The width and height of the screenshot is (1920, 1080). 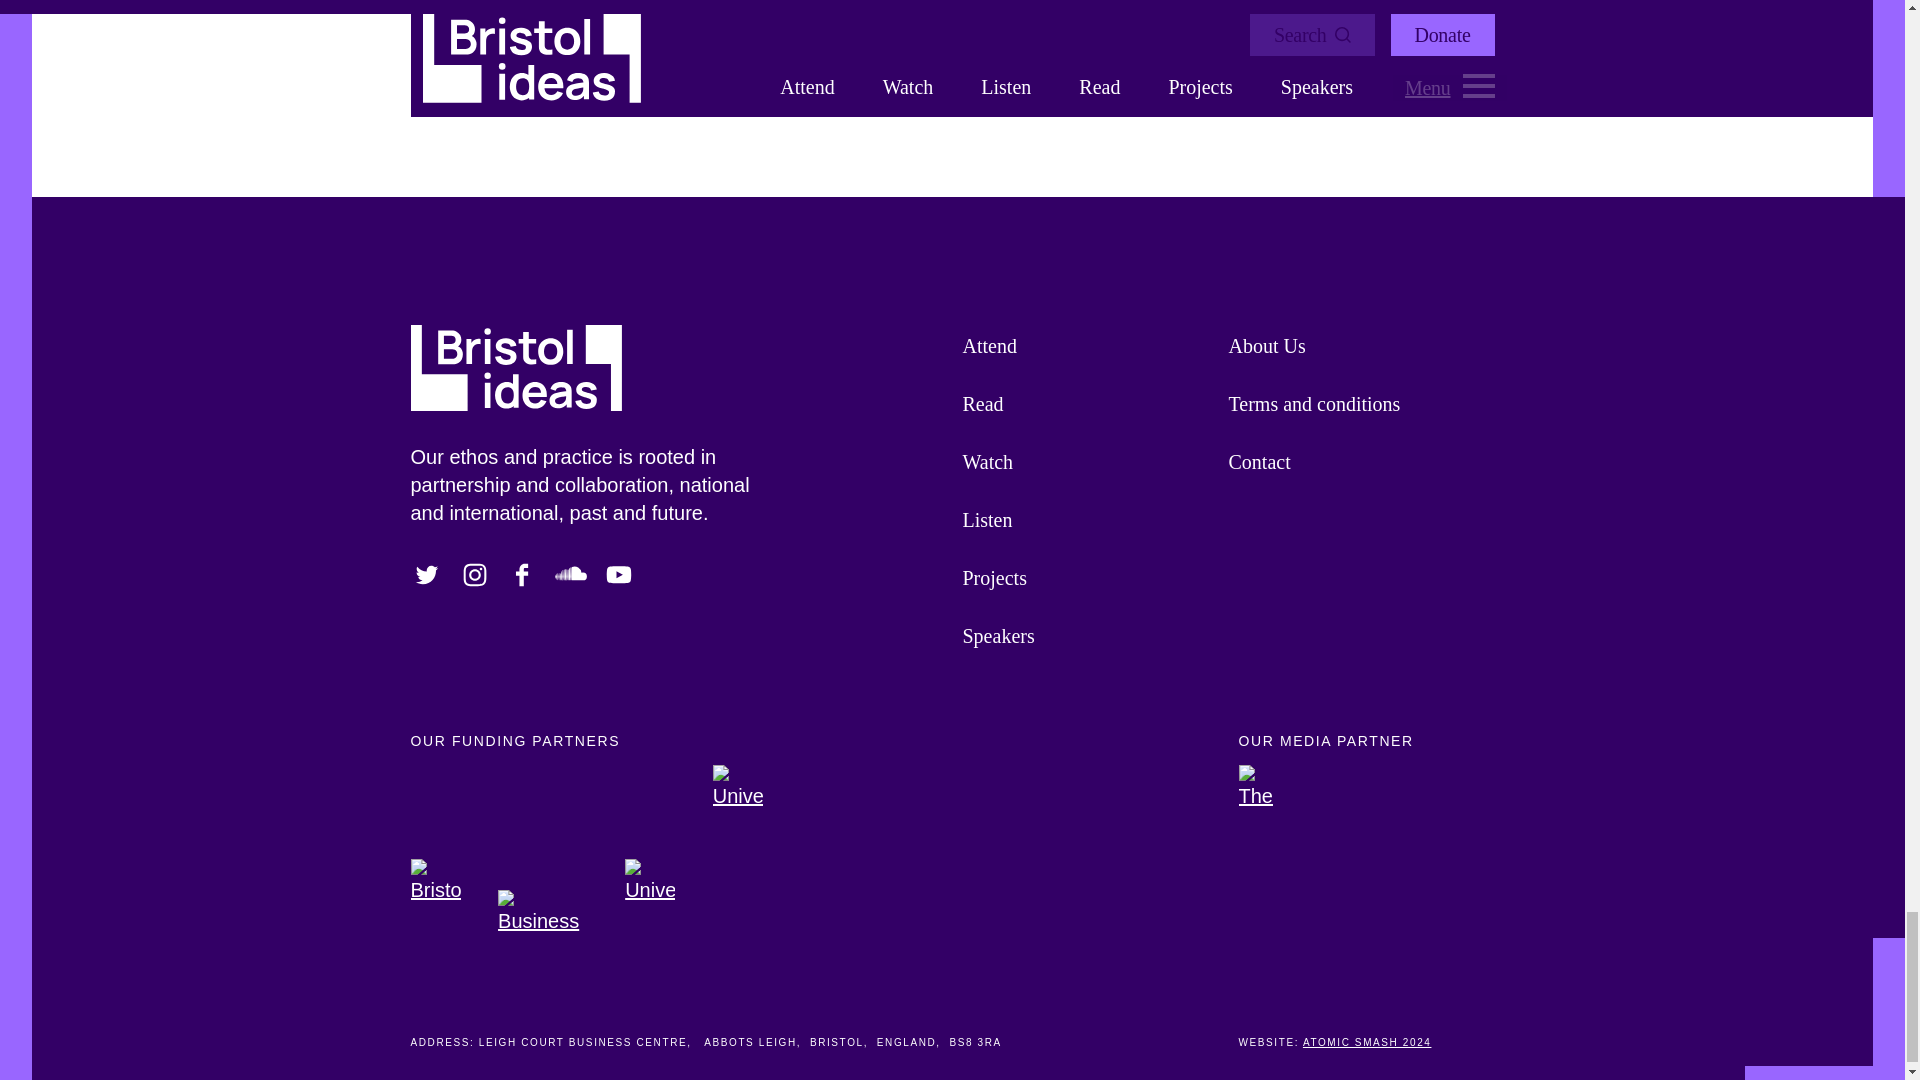 I want to click on Read, so click(x=1084, y=404).